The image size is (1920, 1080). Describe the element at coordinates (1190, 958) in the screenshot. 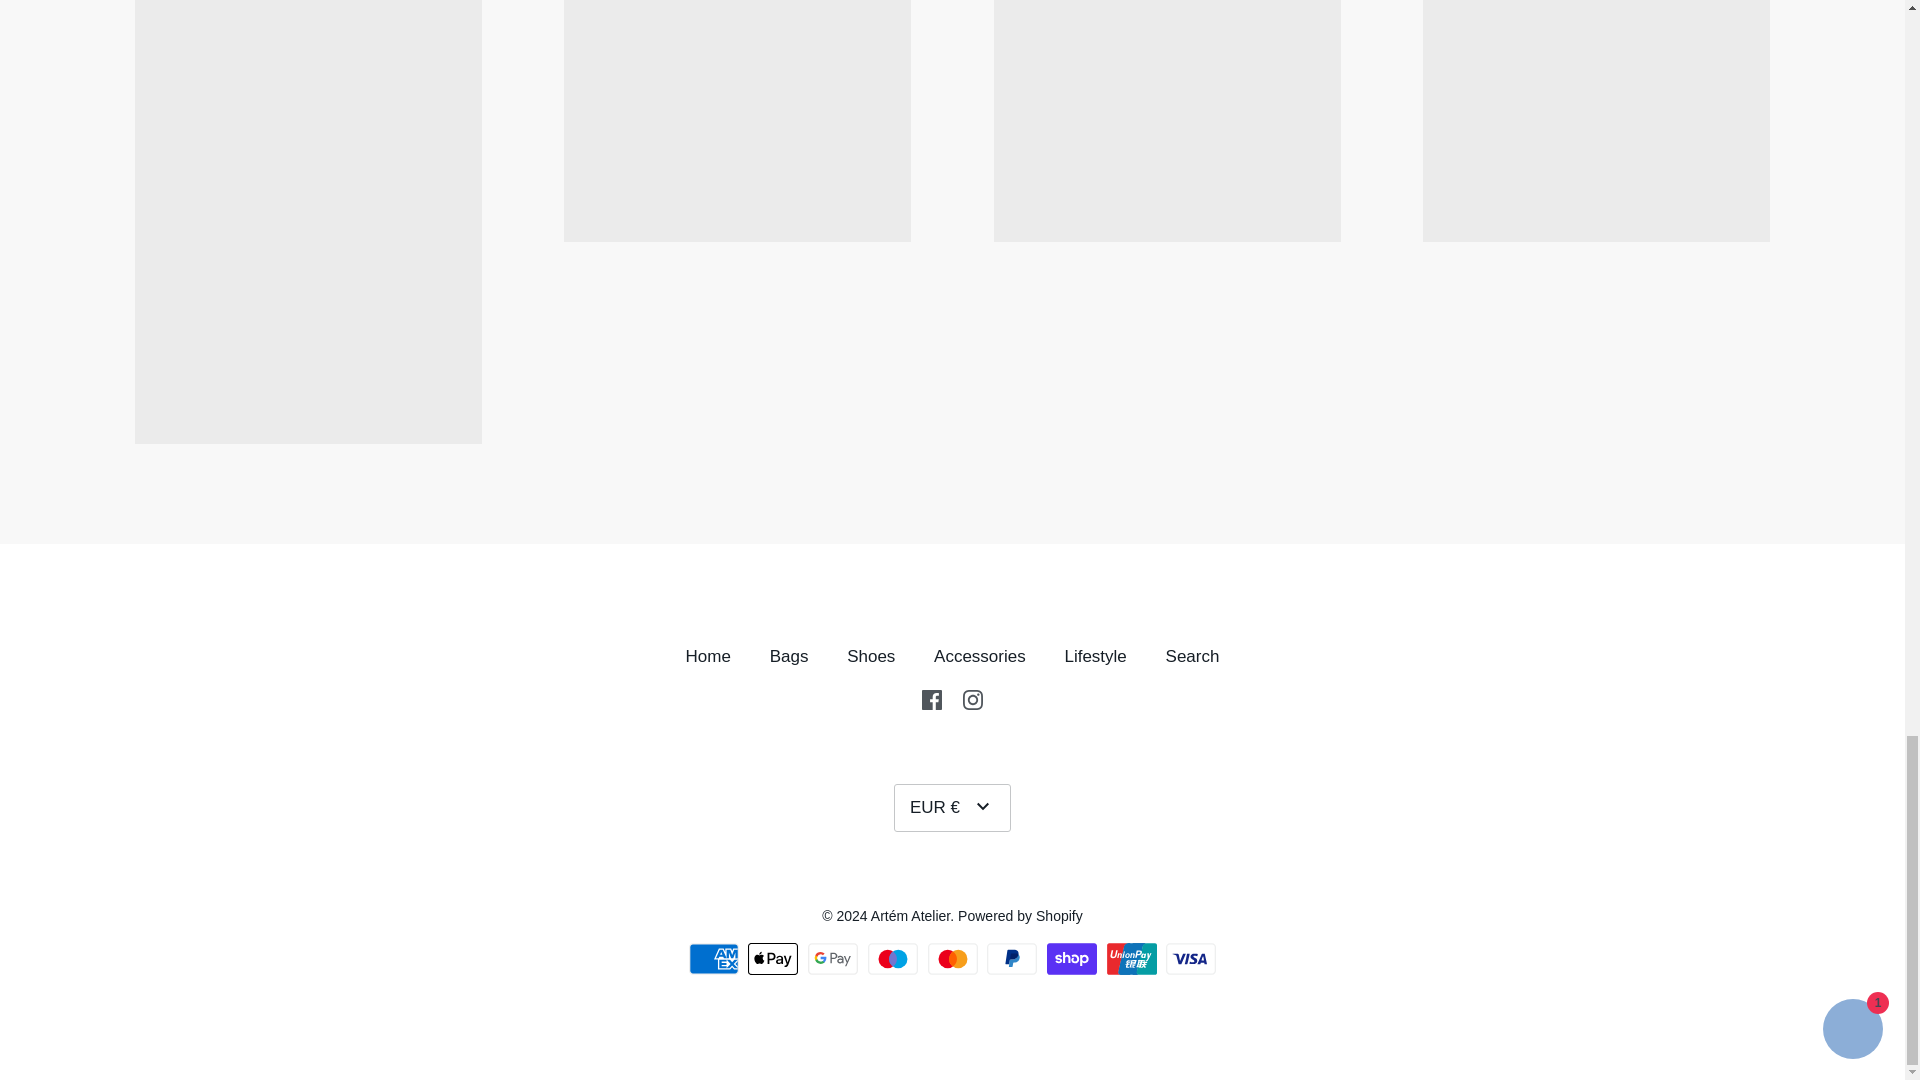

I see `Visa` at that location.